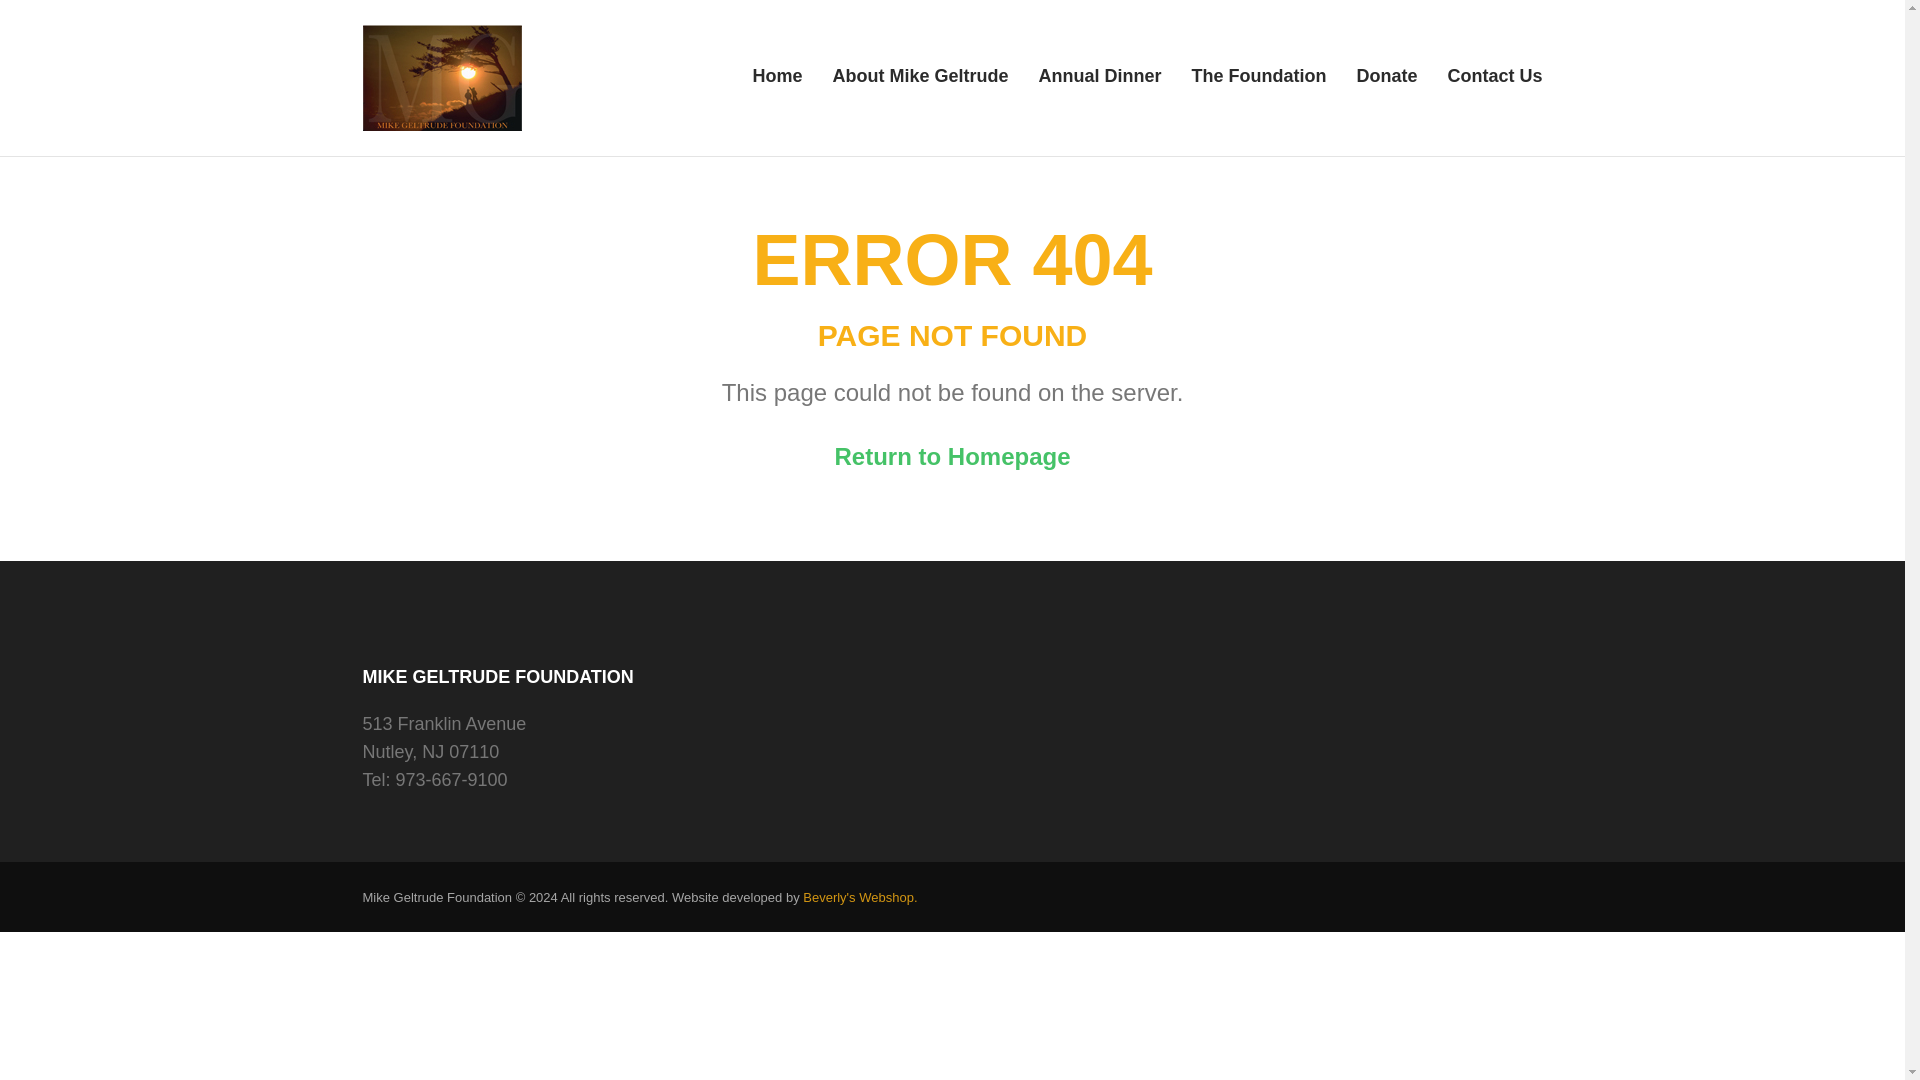 This screenshot has height=1080, width=1920. Describe the element at coordinates (1100, 82) in the screenshot. I see `Annual Dinner` at that location.